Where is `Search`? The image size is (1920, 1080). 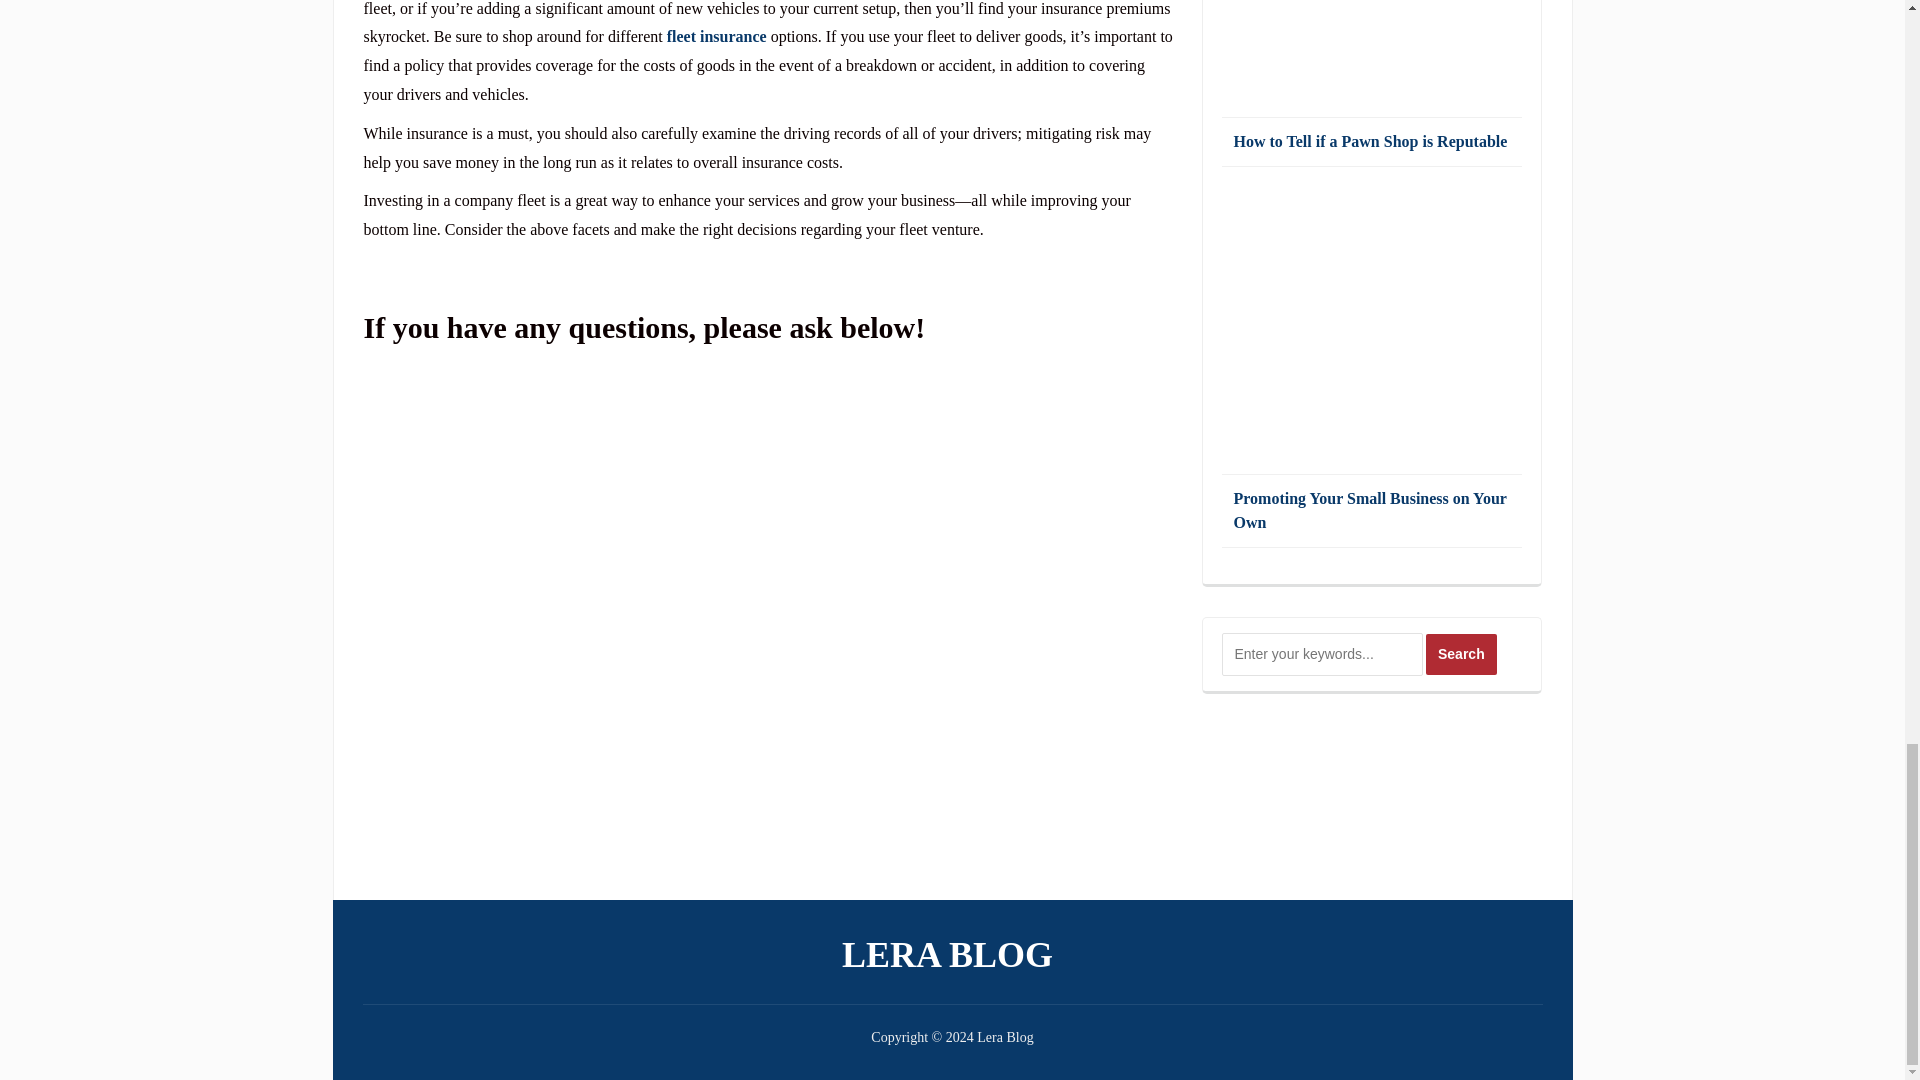 Search is located at coordinates (1462, 654).